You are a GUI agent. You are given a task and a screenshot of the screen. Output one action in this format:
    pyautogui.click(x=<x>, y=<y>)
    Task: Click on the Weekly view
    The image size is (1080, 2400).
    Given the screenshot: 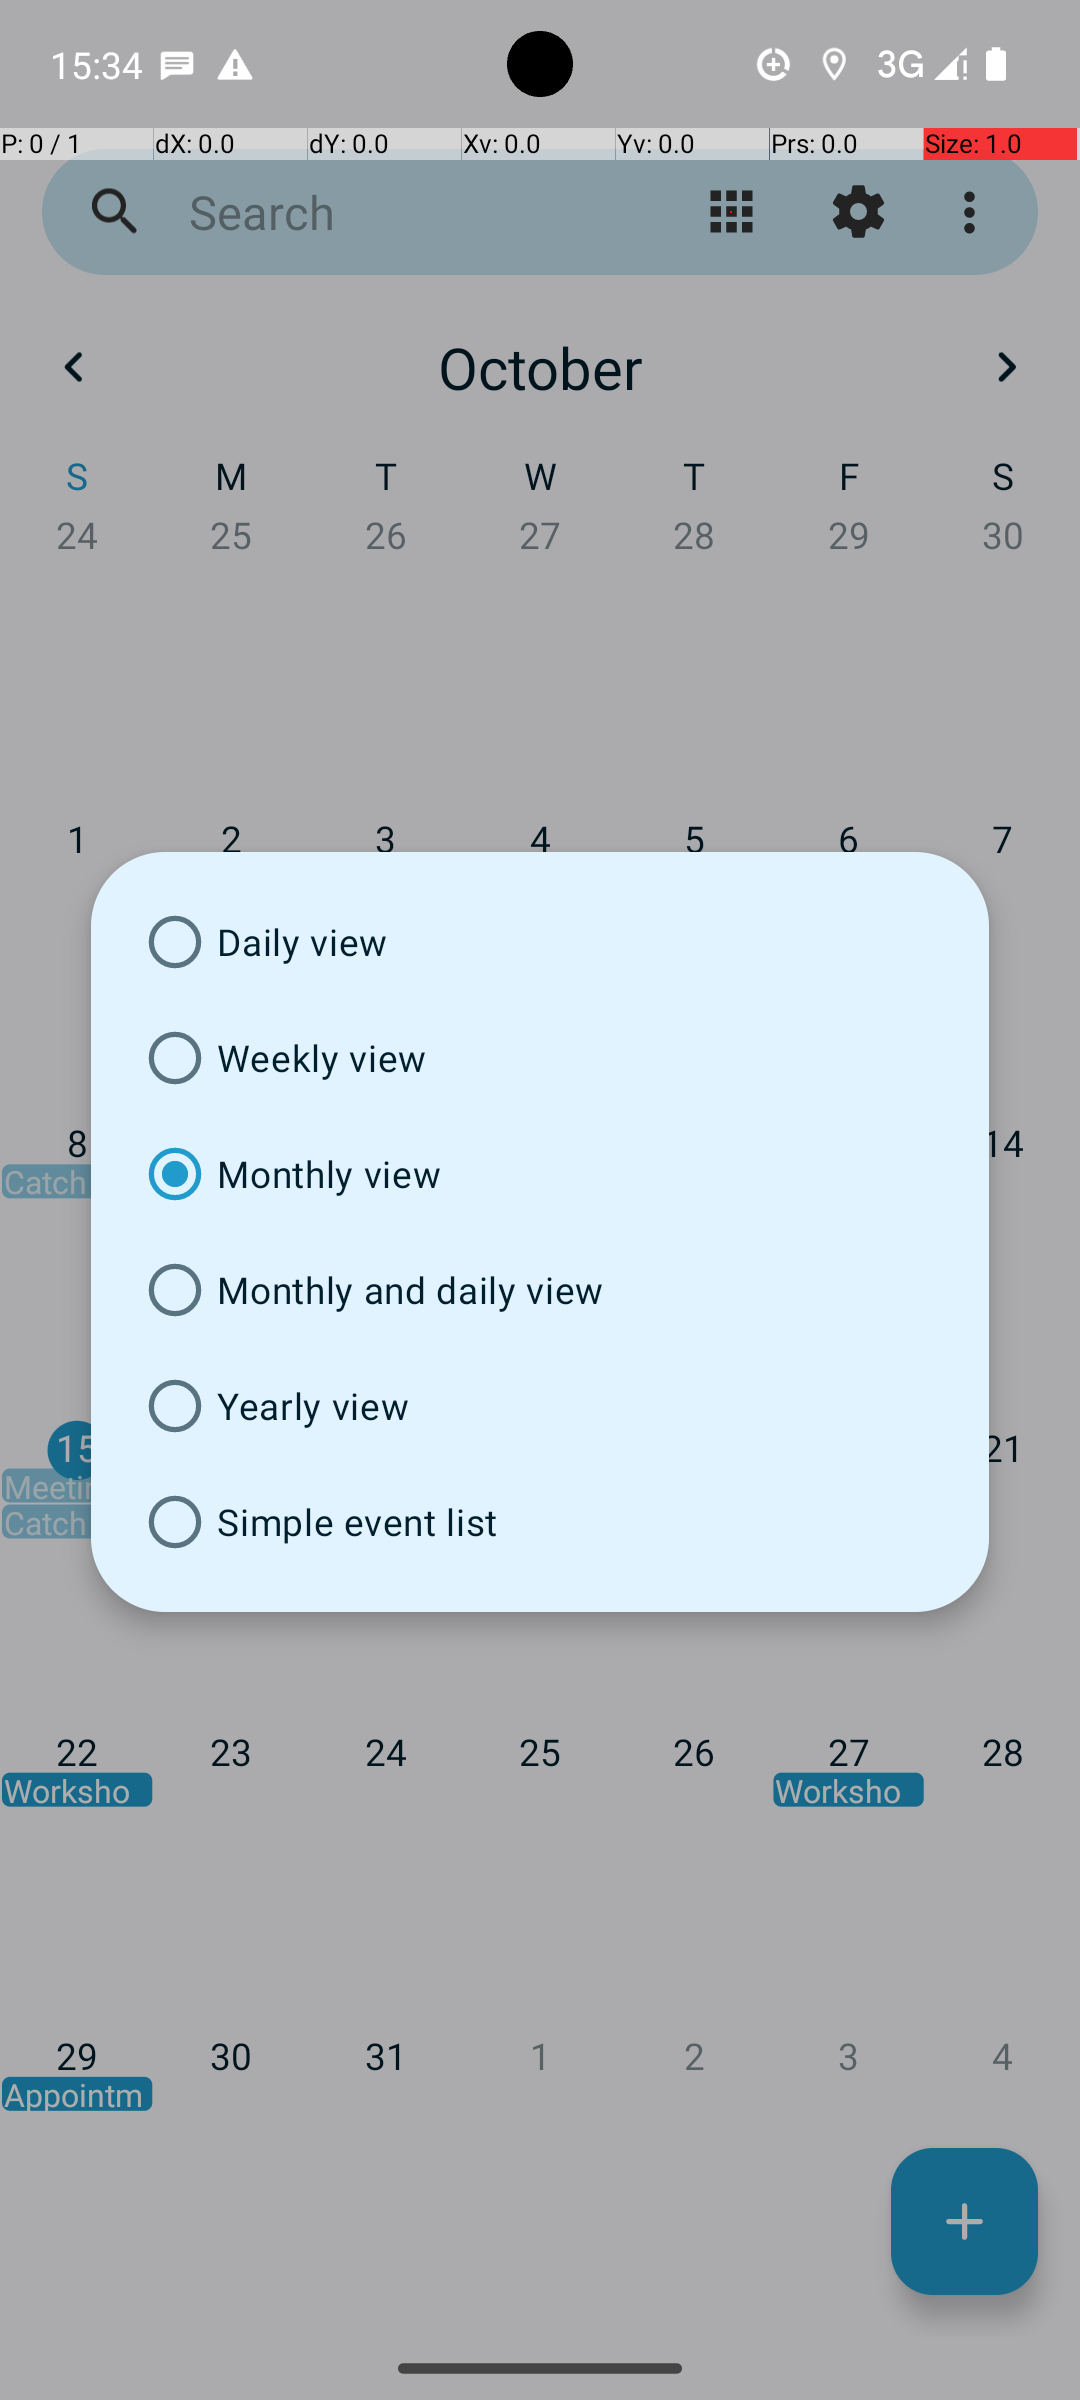 What is the action you would take?
    pyautogui.click(x=540, y=1058)
    